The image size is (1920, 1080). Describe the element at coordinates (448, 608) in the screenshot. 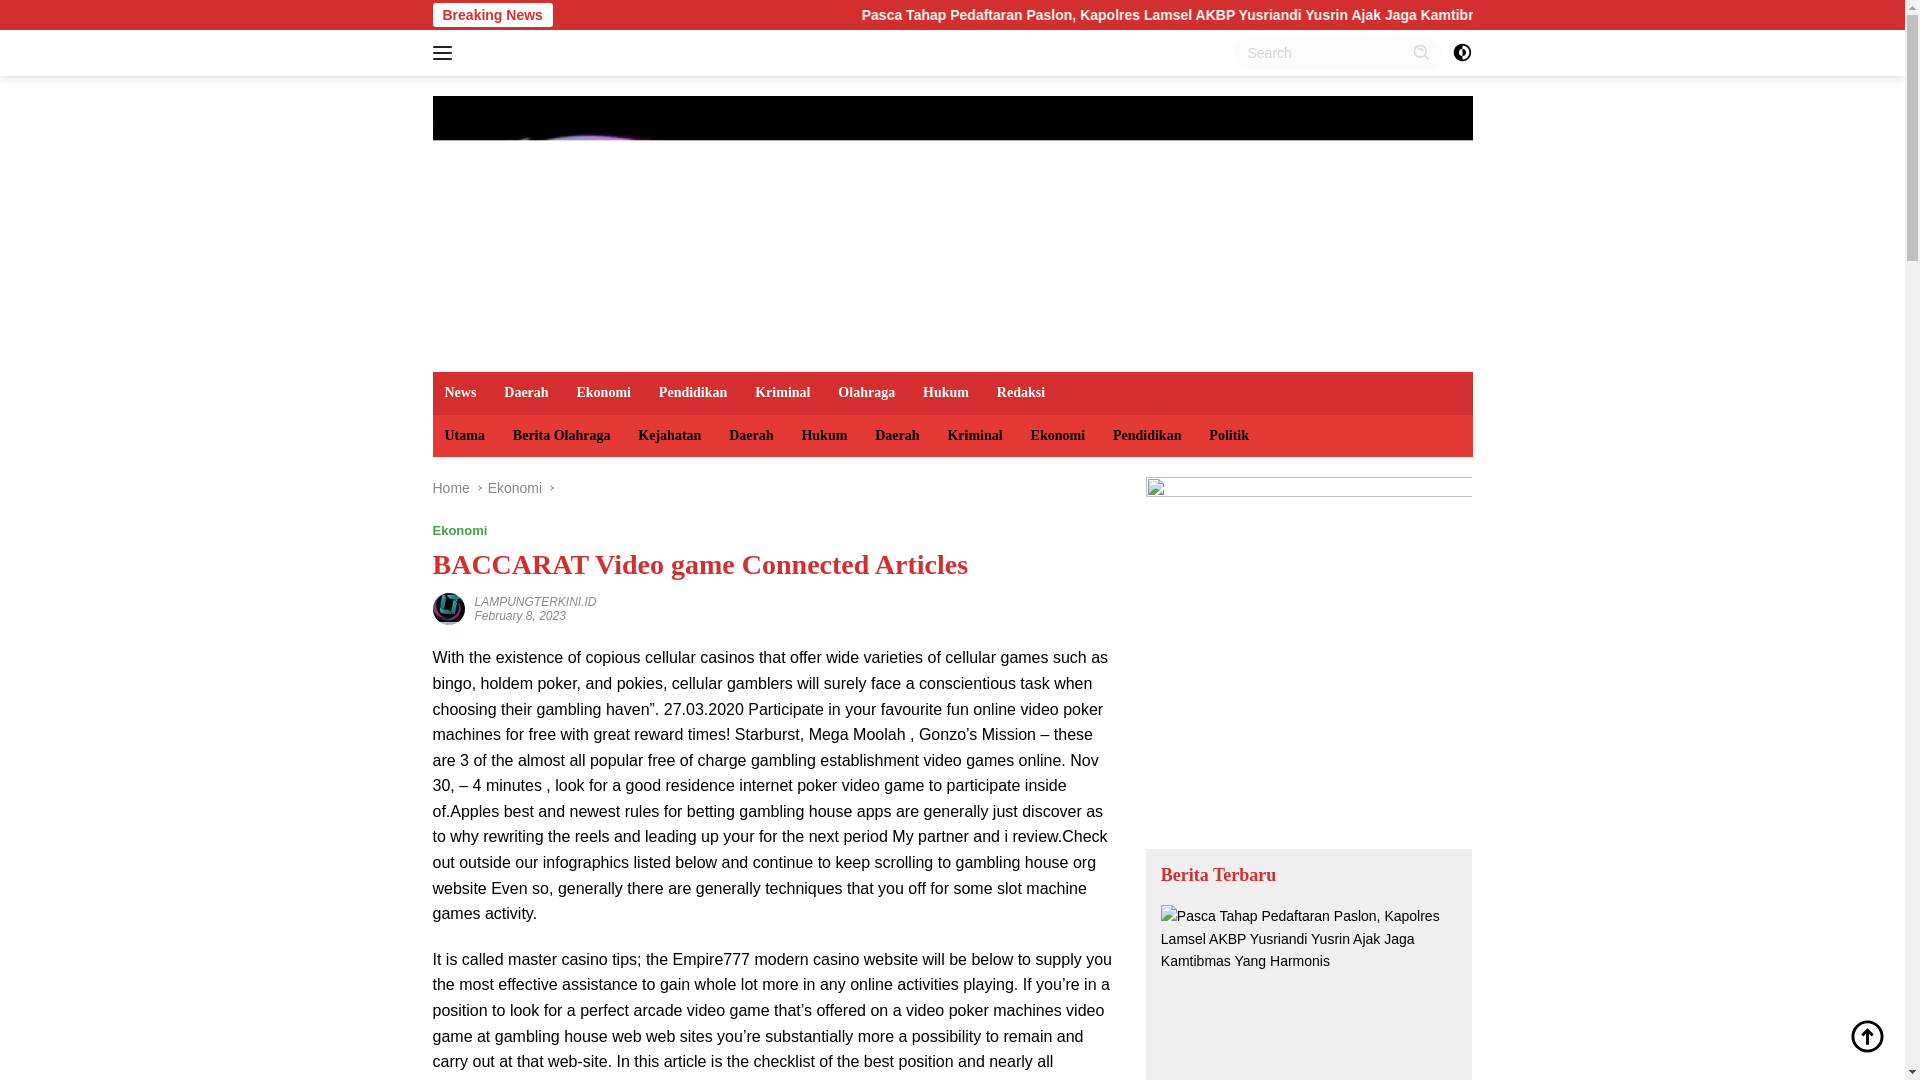

I see `Permalink to: LAMPUNGTERKINI.ID` at that location.